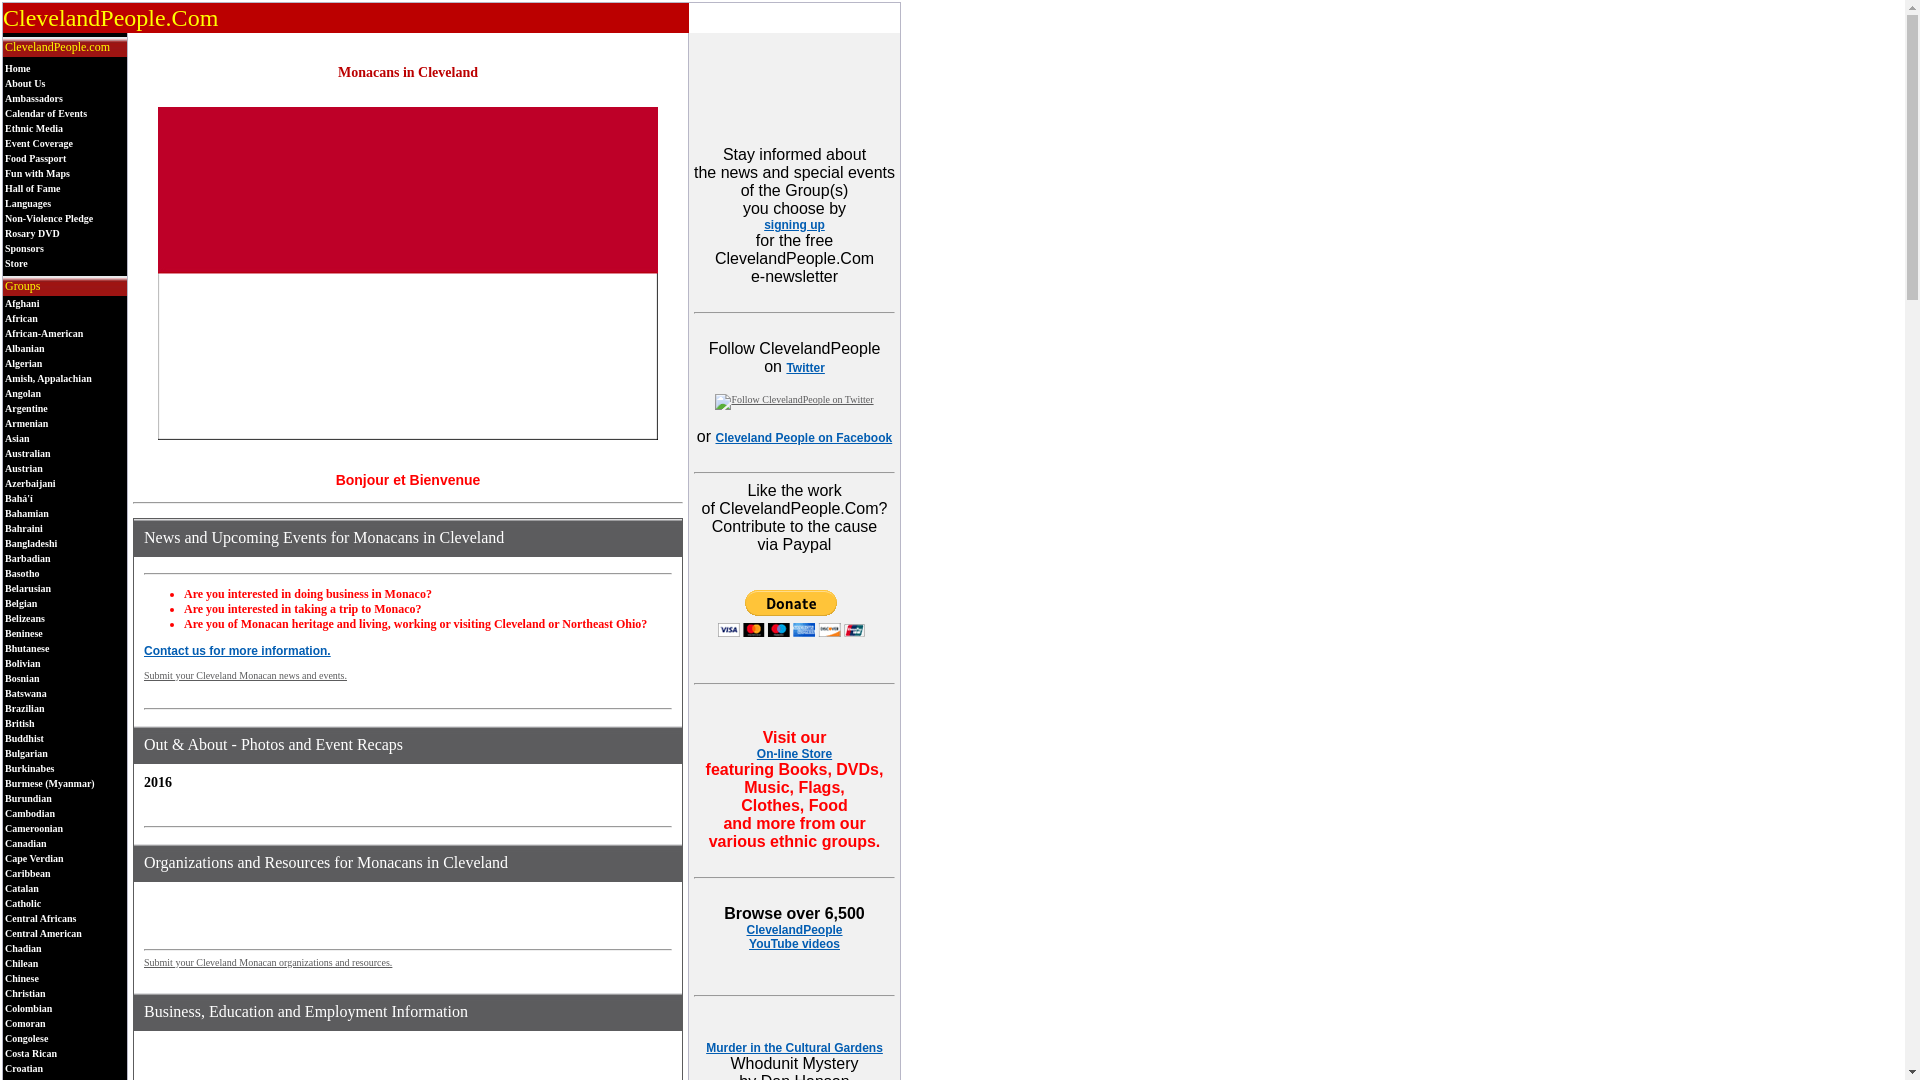  What do you see at coordinates (18, 68) in the screenshot?
I see `Home` at bounding box center [18, 68].